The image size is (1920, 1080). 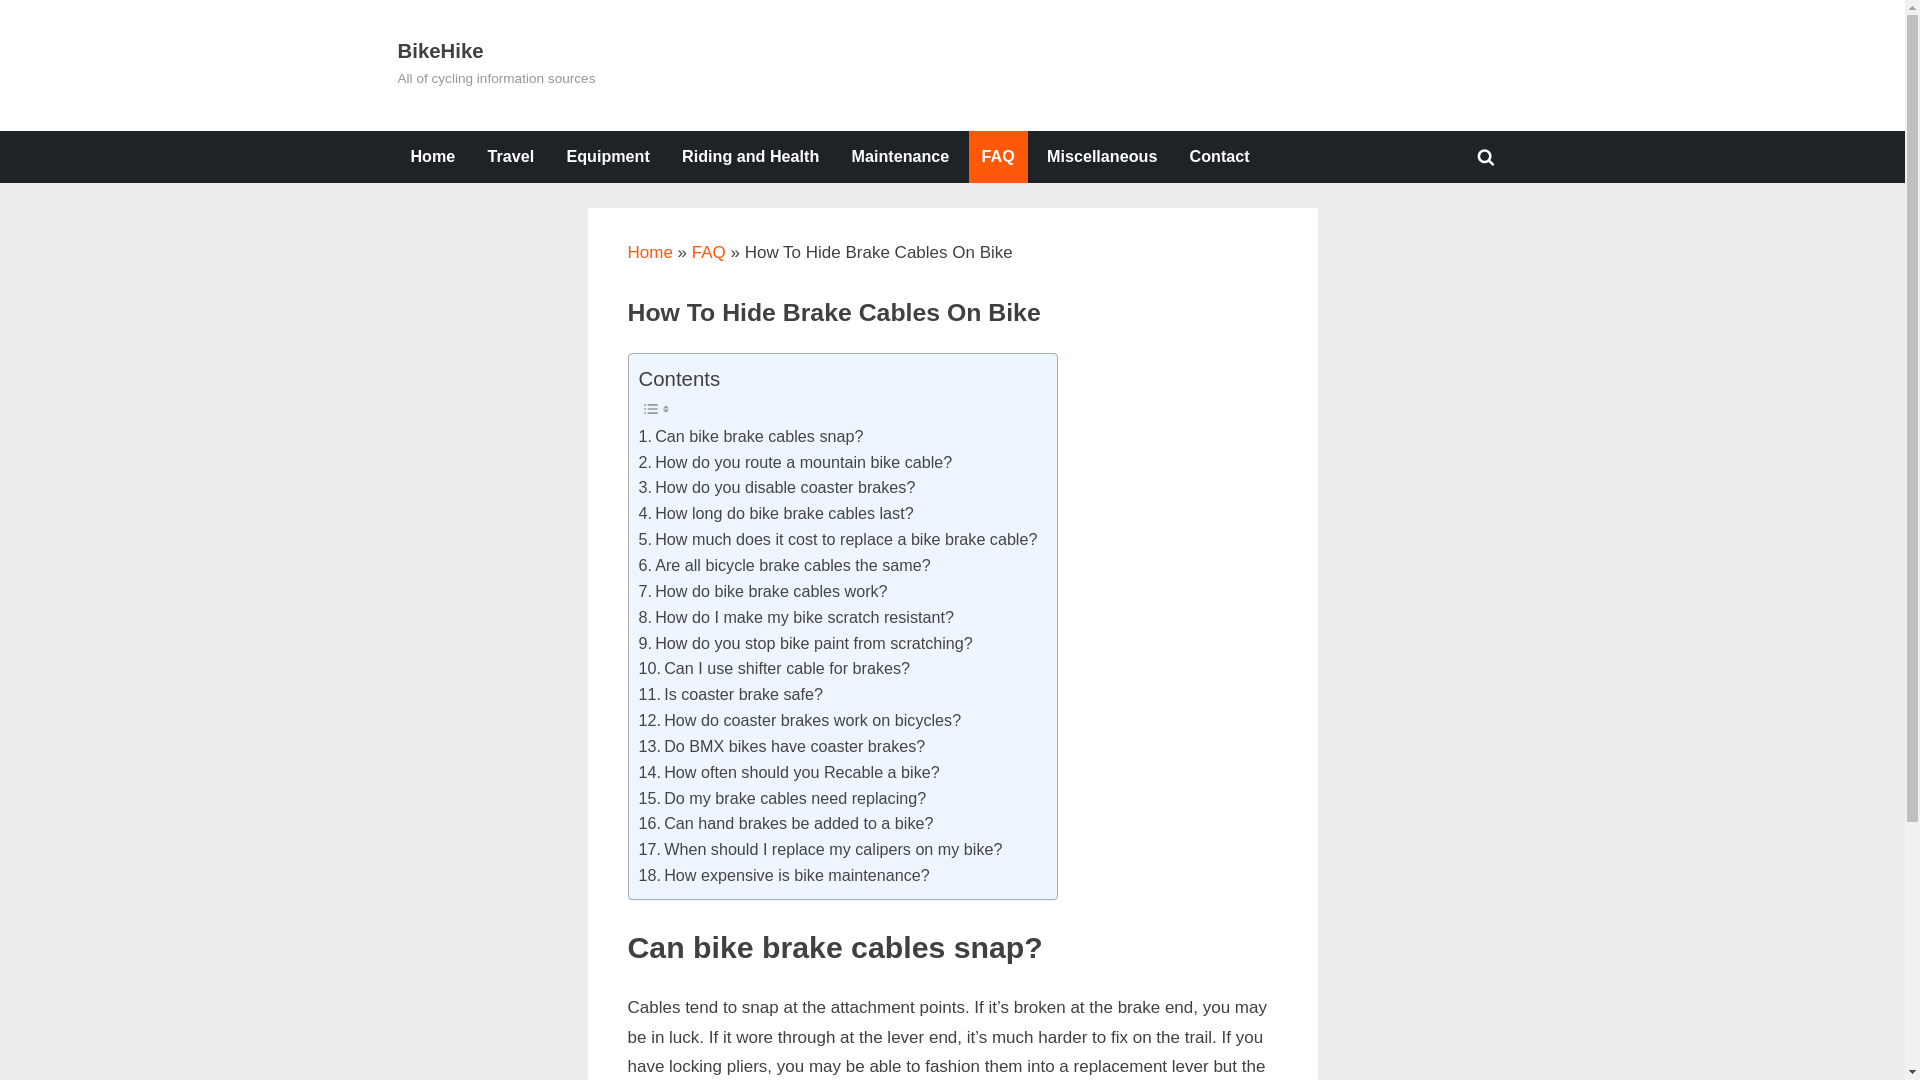 I want to click on How do coaster brakes work on bicycles?, so click(x=799, y=721).